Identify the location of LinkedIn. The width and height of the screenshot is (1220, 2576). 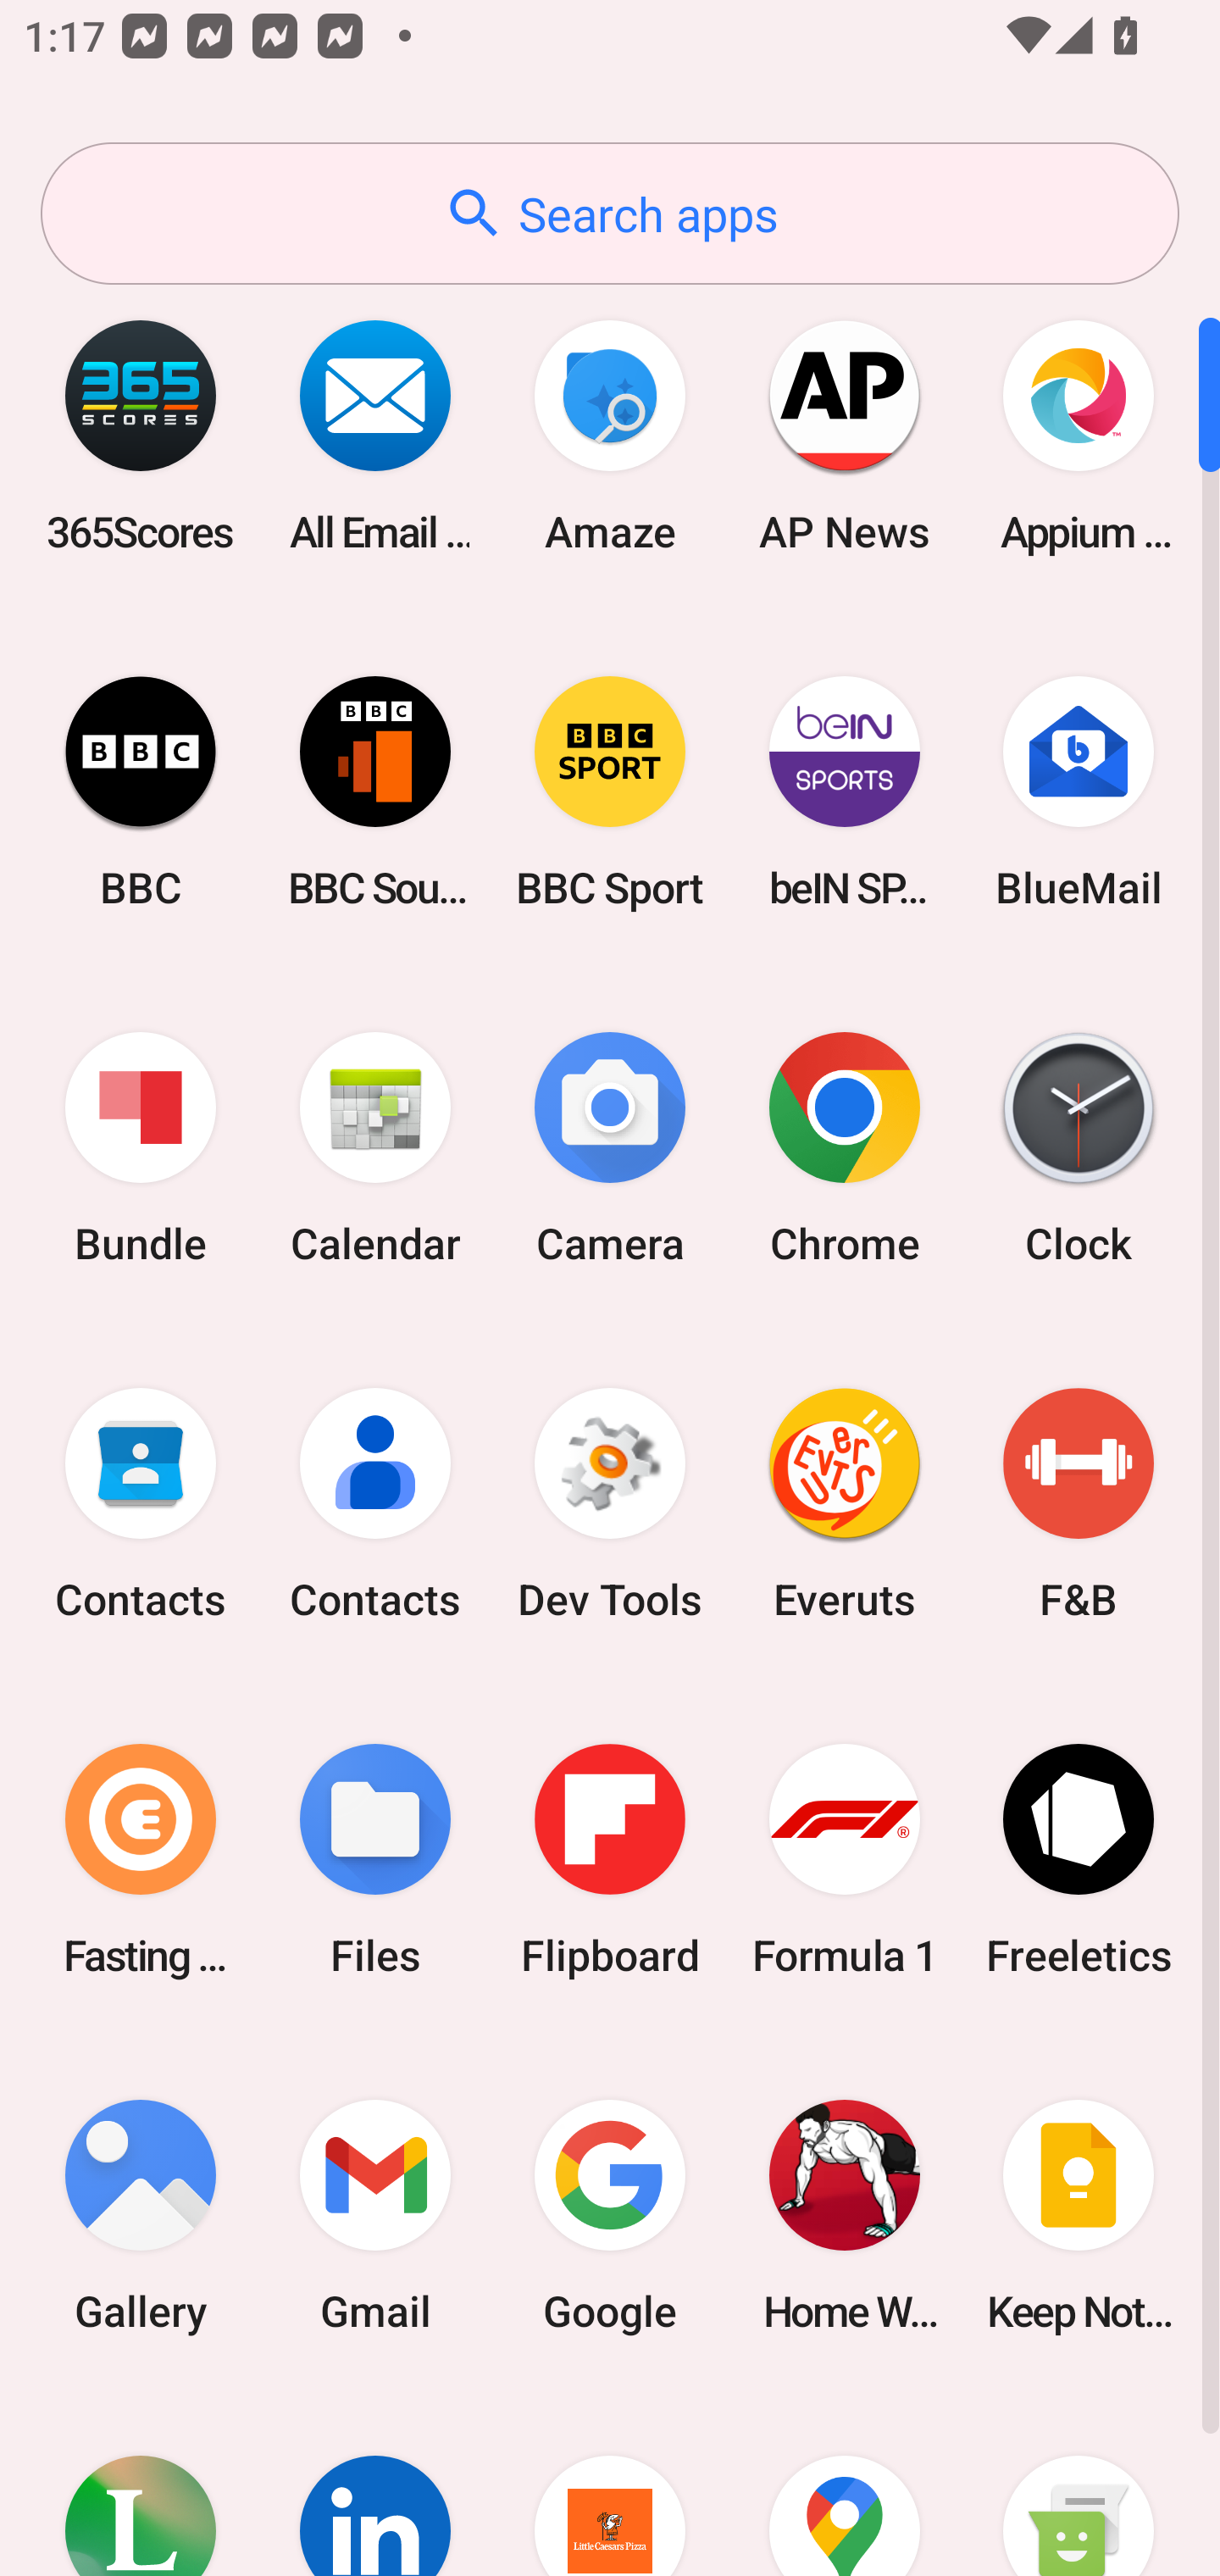
(375, 2484).